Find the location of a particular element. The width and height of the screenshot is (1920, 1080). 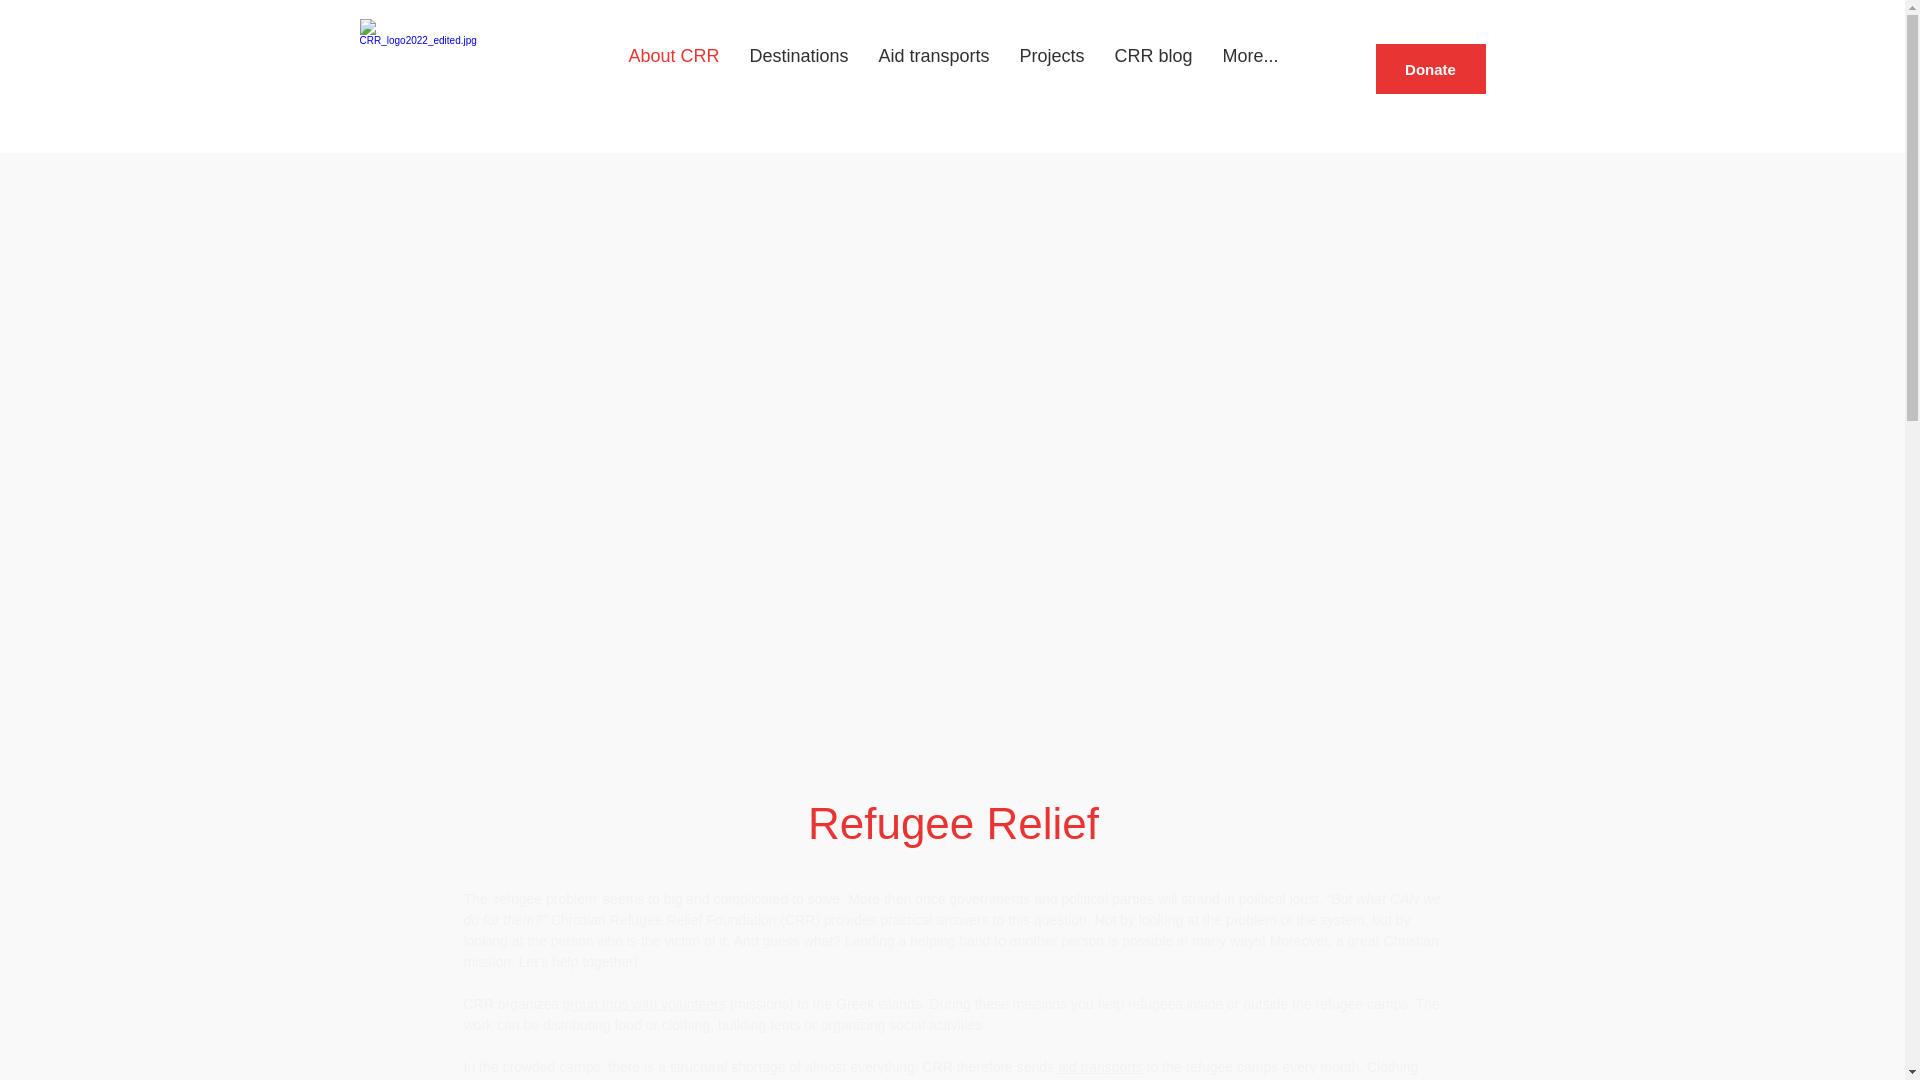

Projects is located at coordinates (1052, 66).